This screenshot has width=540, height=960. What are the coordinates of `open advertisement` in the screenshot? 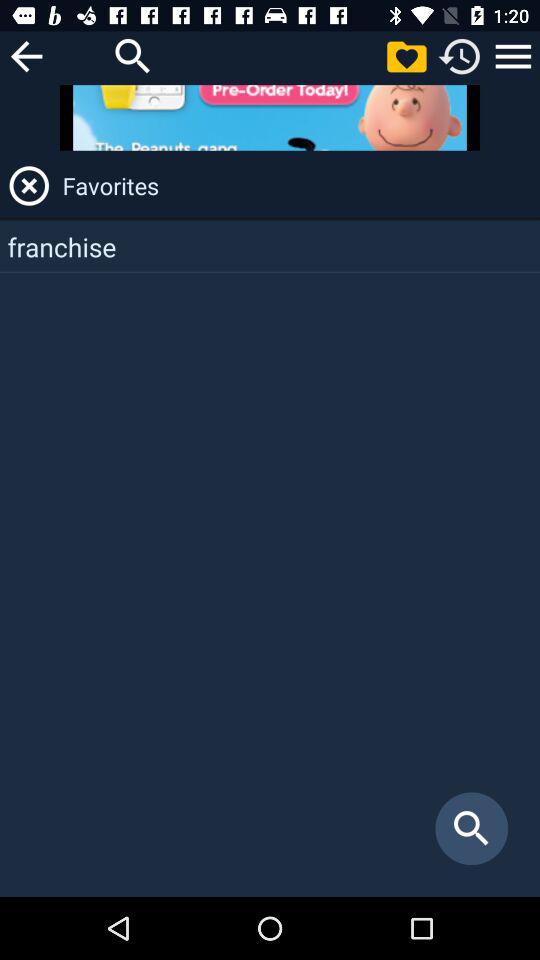 It's located at (270, 118).